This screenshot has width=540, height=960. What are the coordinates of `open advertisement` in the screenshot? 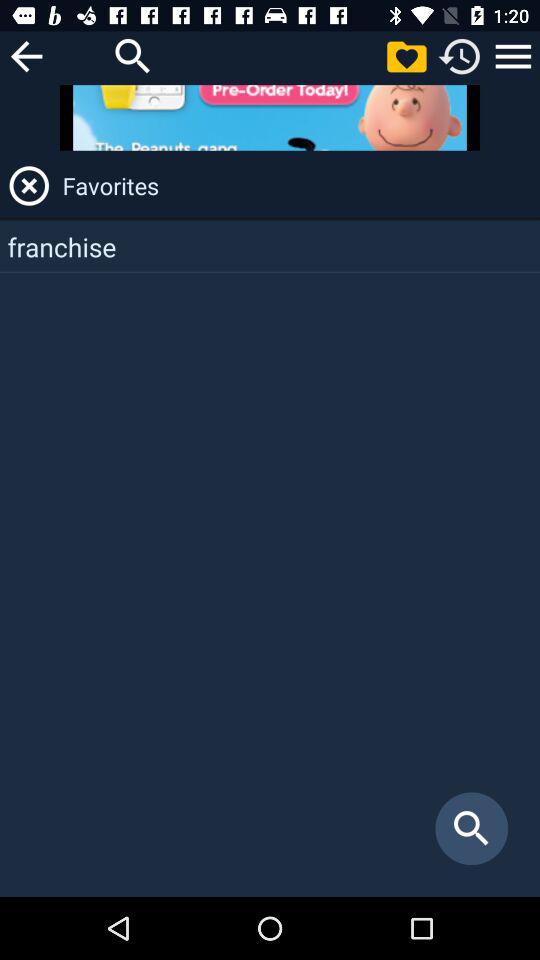 It's located at (270, 118).